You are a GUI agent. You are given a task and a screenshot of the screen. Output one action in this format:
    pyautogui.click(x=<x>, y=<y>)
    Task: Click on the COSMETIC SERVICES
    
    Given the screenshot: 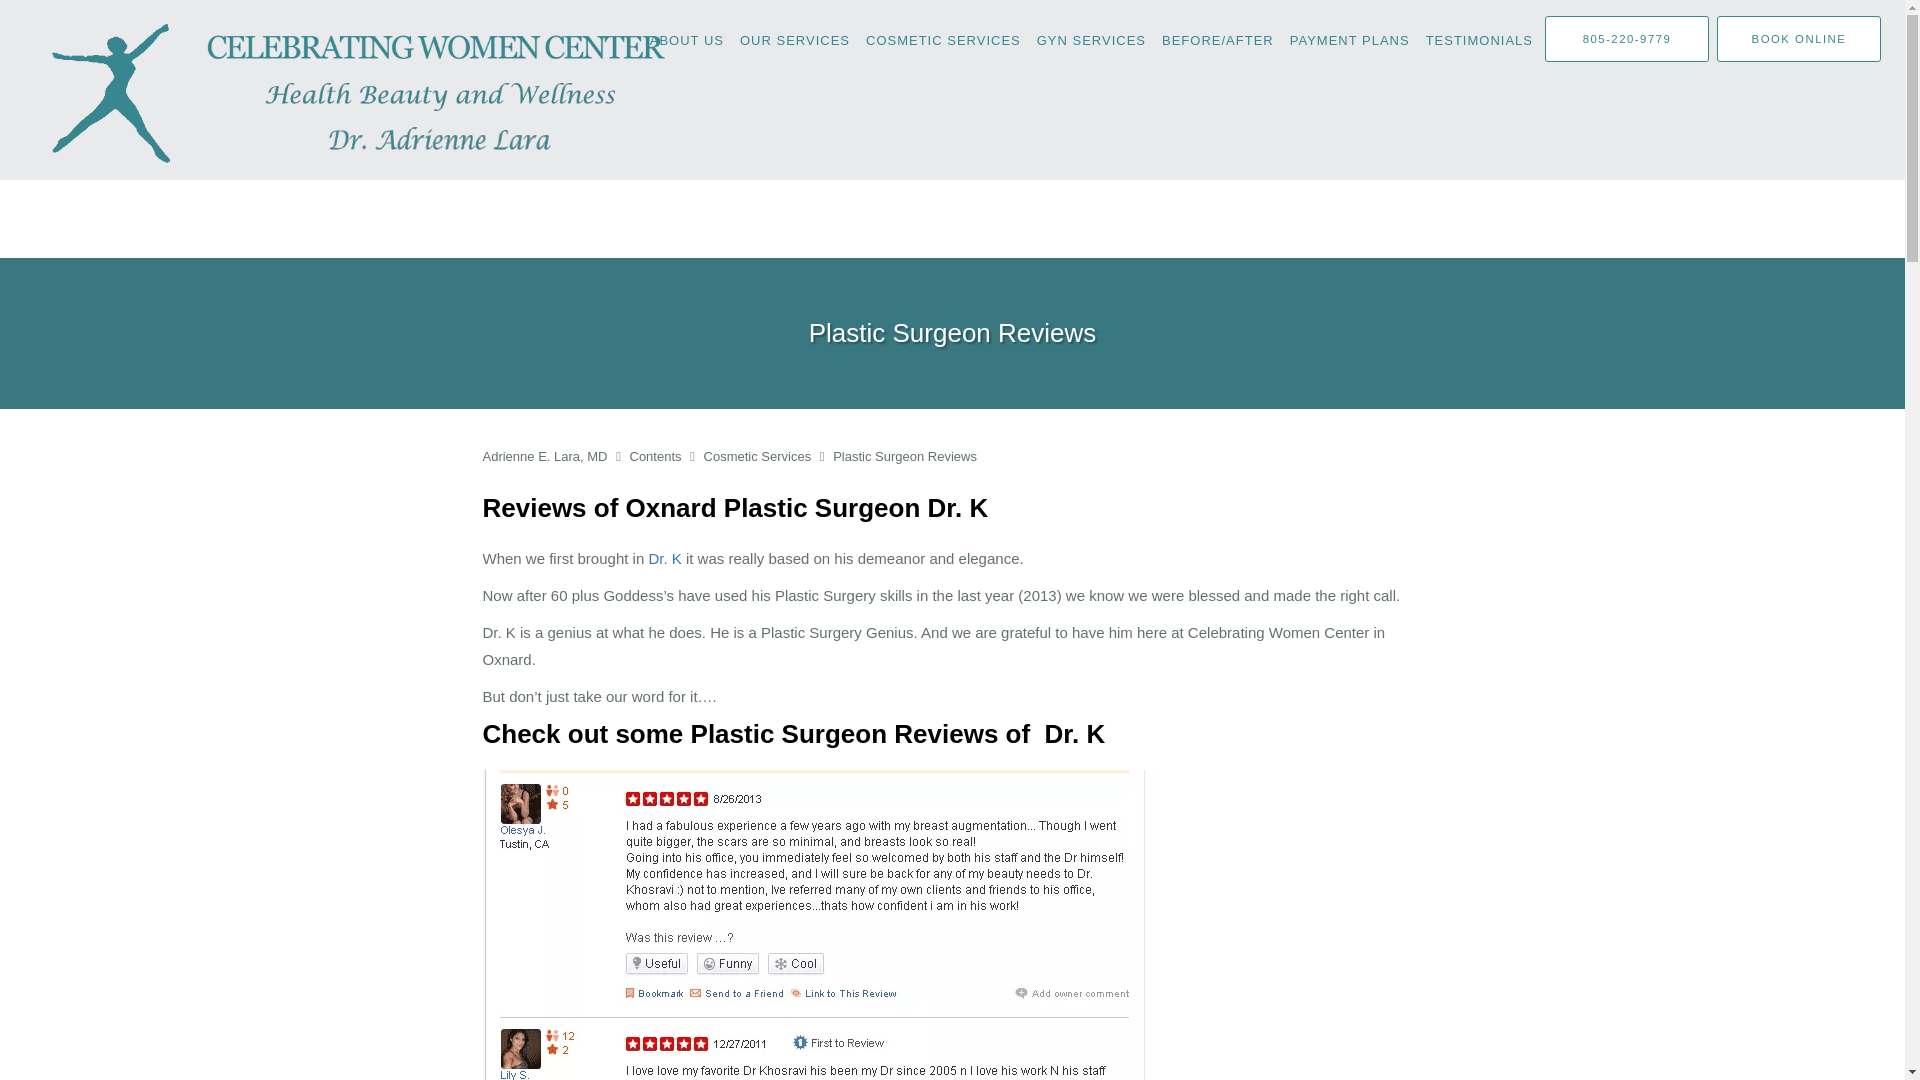 What is the action you would take?
    pyautogui.click(x=944, y=40)
    